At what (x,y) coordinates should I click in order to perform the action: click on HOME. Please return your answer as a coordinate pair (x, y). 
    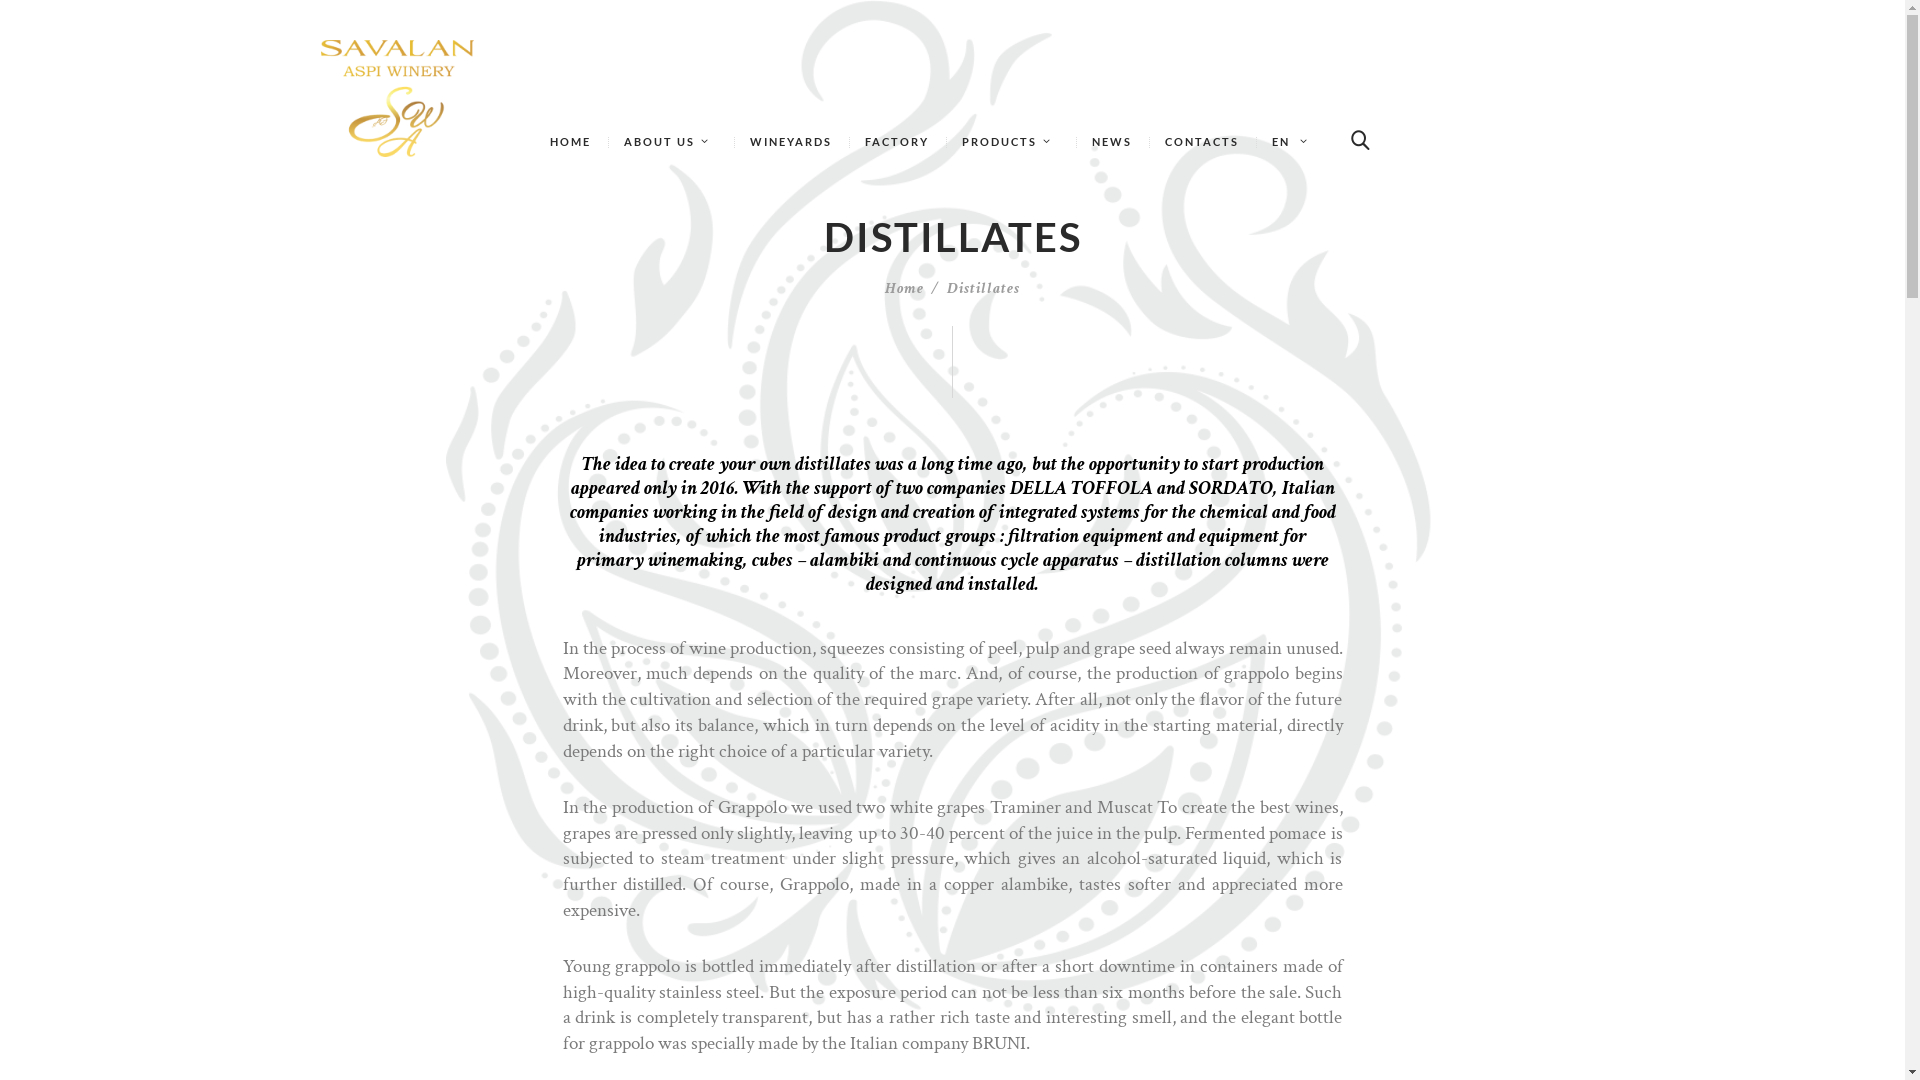
    Looking at the image, I should click on (571, 142).